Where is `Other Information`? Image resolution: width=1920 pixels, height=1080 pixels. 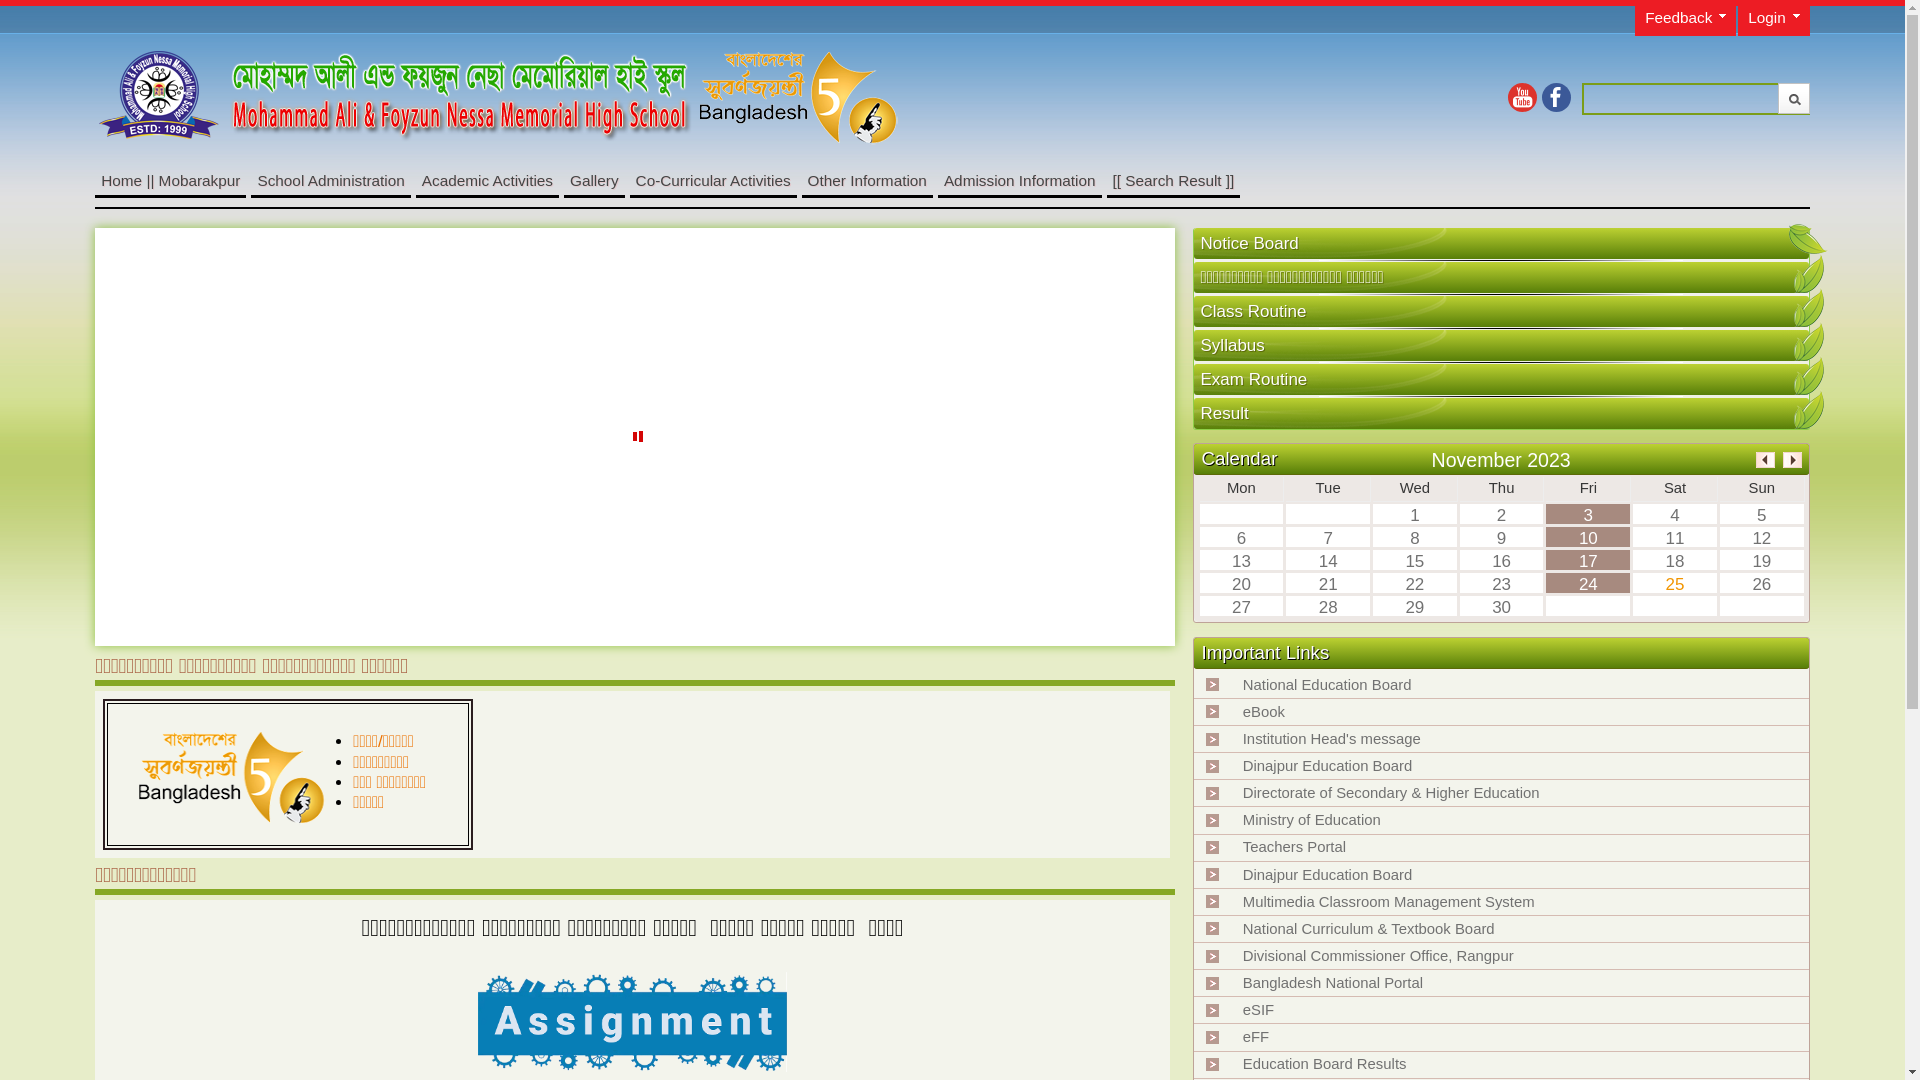
Other Information is located at coordinates (868, 180).